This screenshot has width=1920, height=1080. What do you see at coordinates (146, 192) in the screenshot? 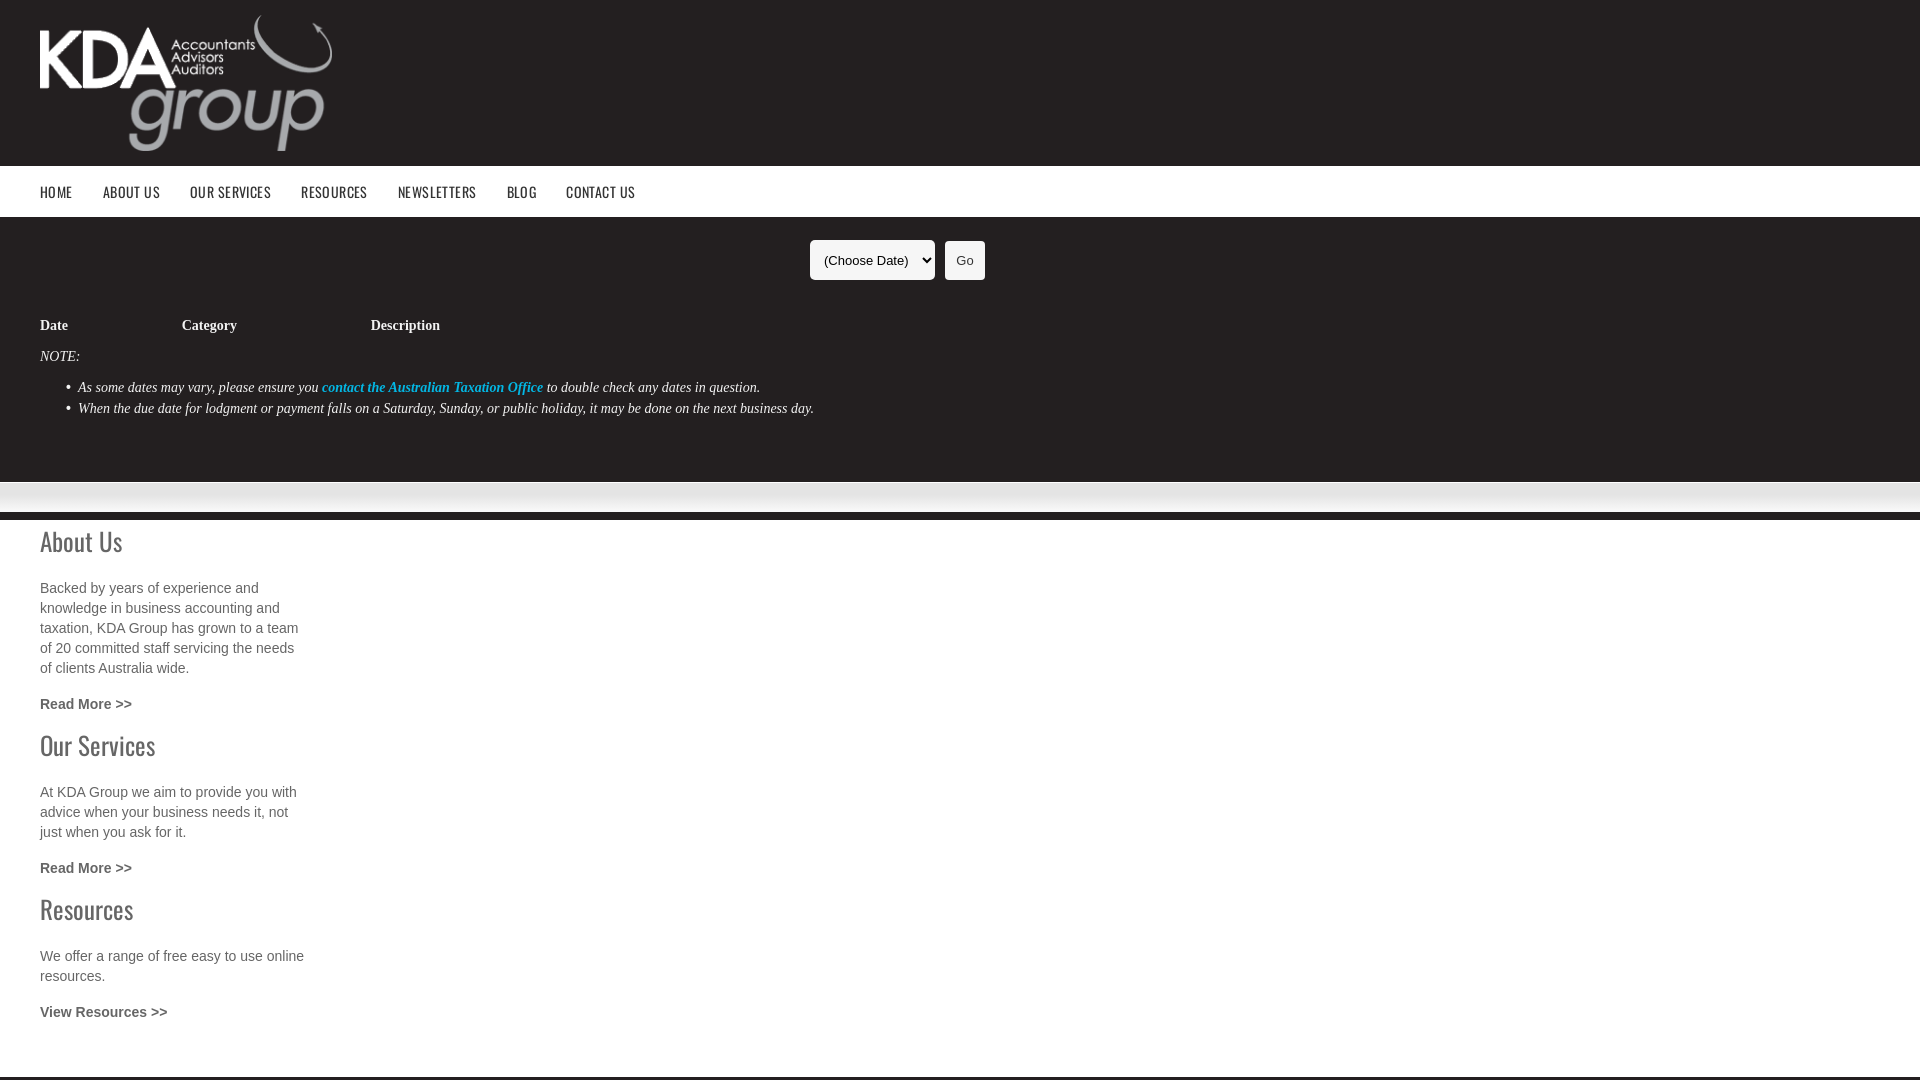
I see `ABOUT US` at bounding box center [146, 192].